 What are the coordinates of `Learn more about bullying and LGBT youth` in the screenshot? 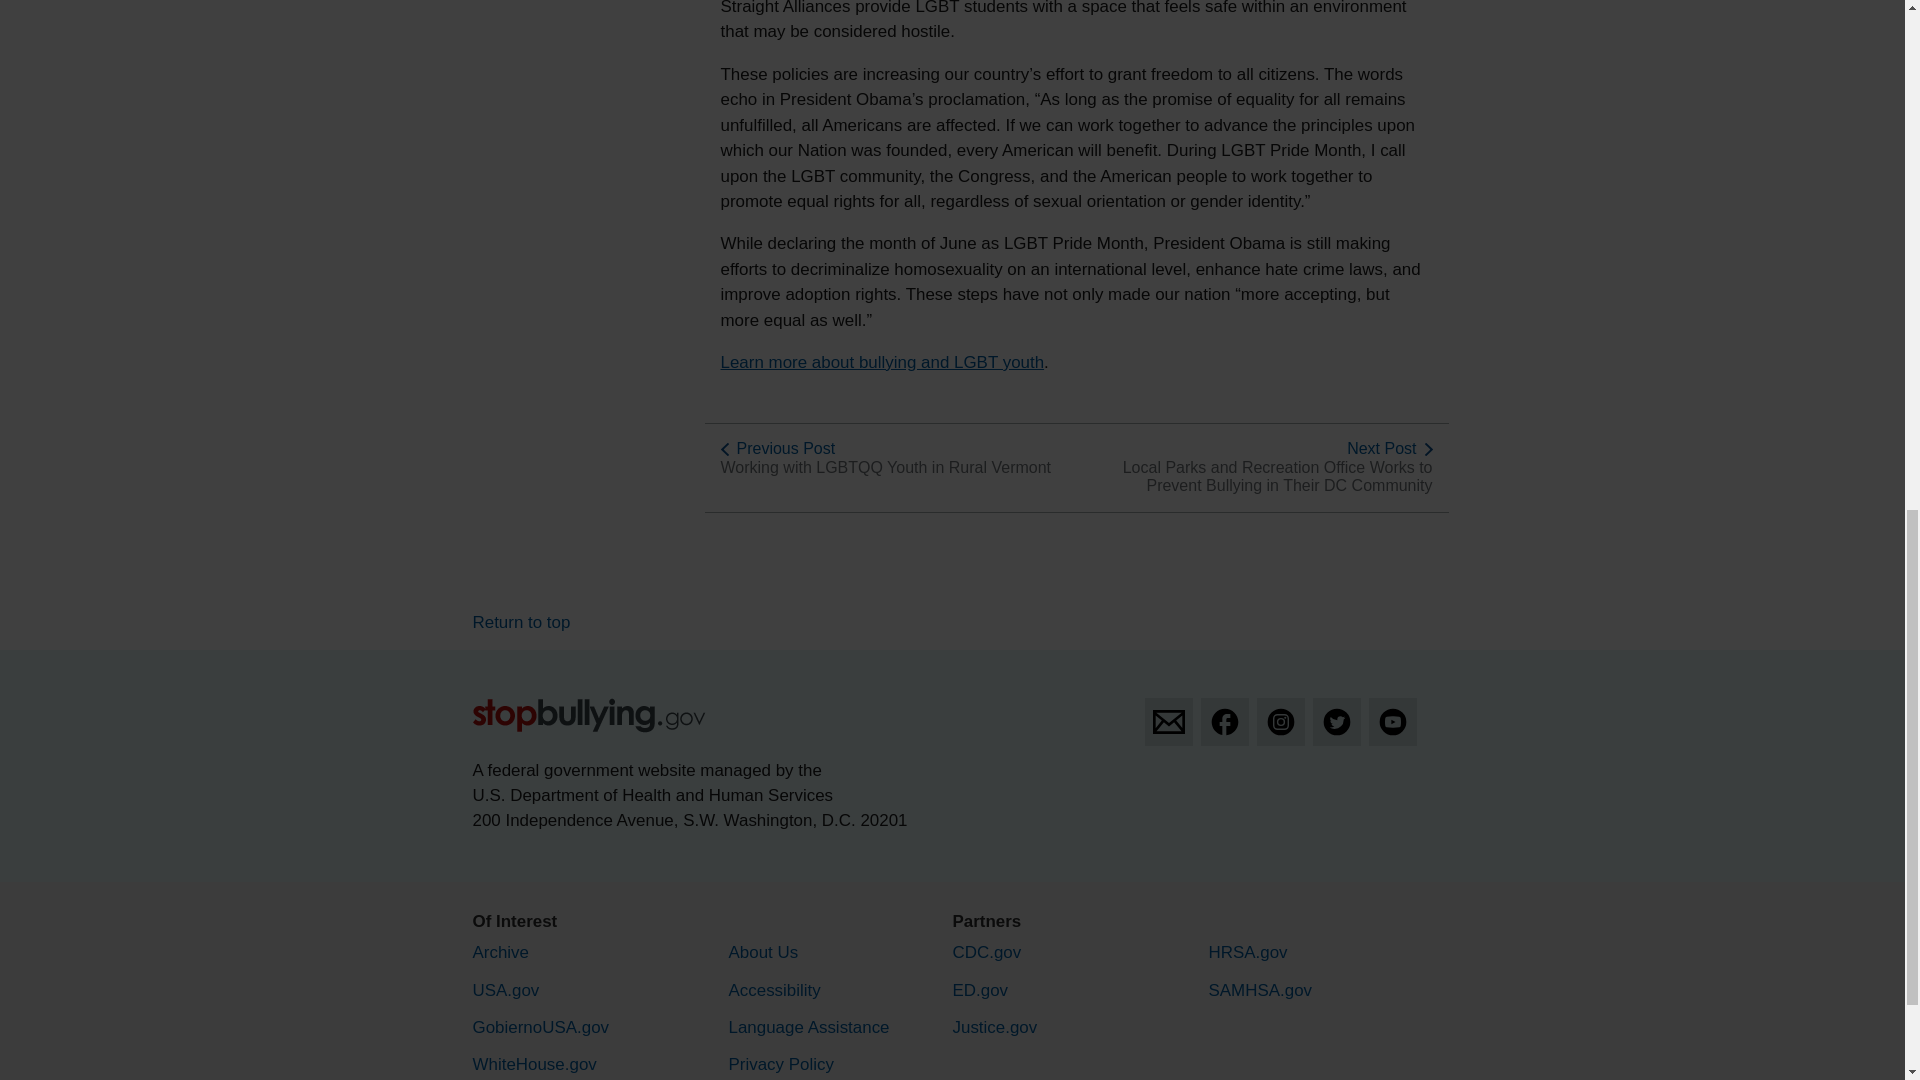 It's located at (882, 362).